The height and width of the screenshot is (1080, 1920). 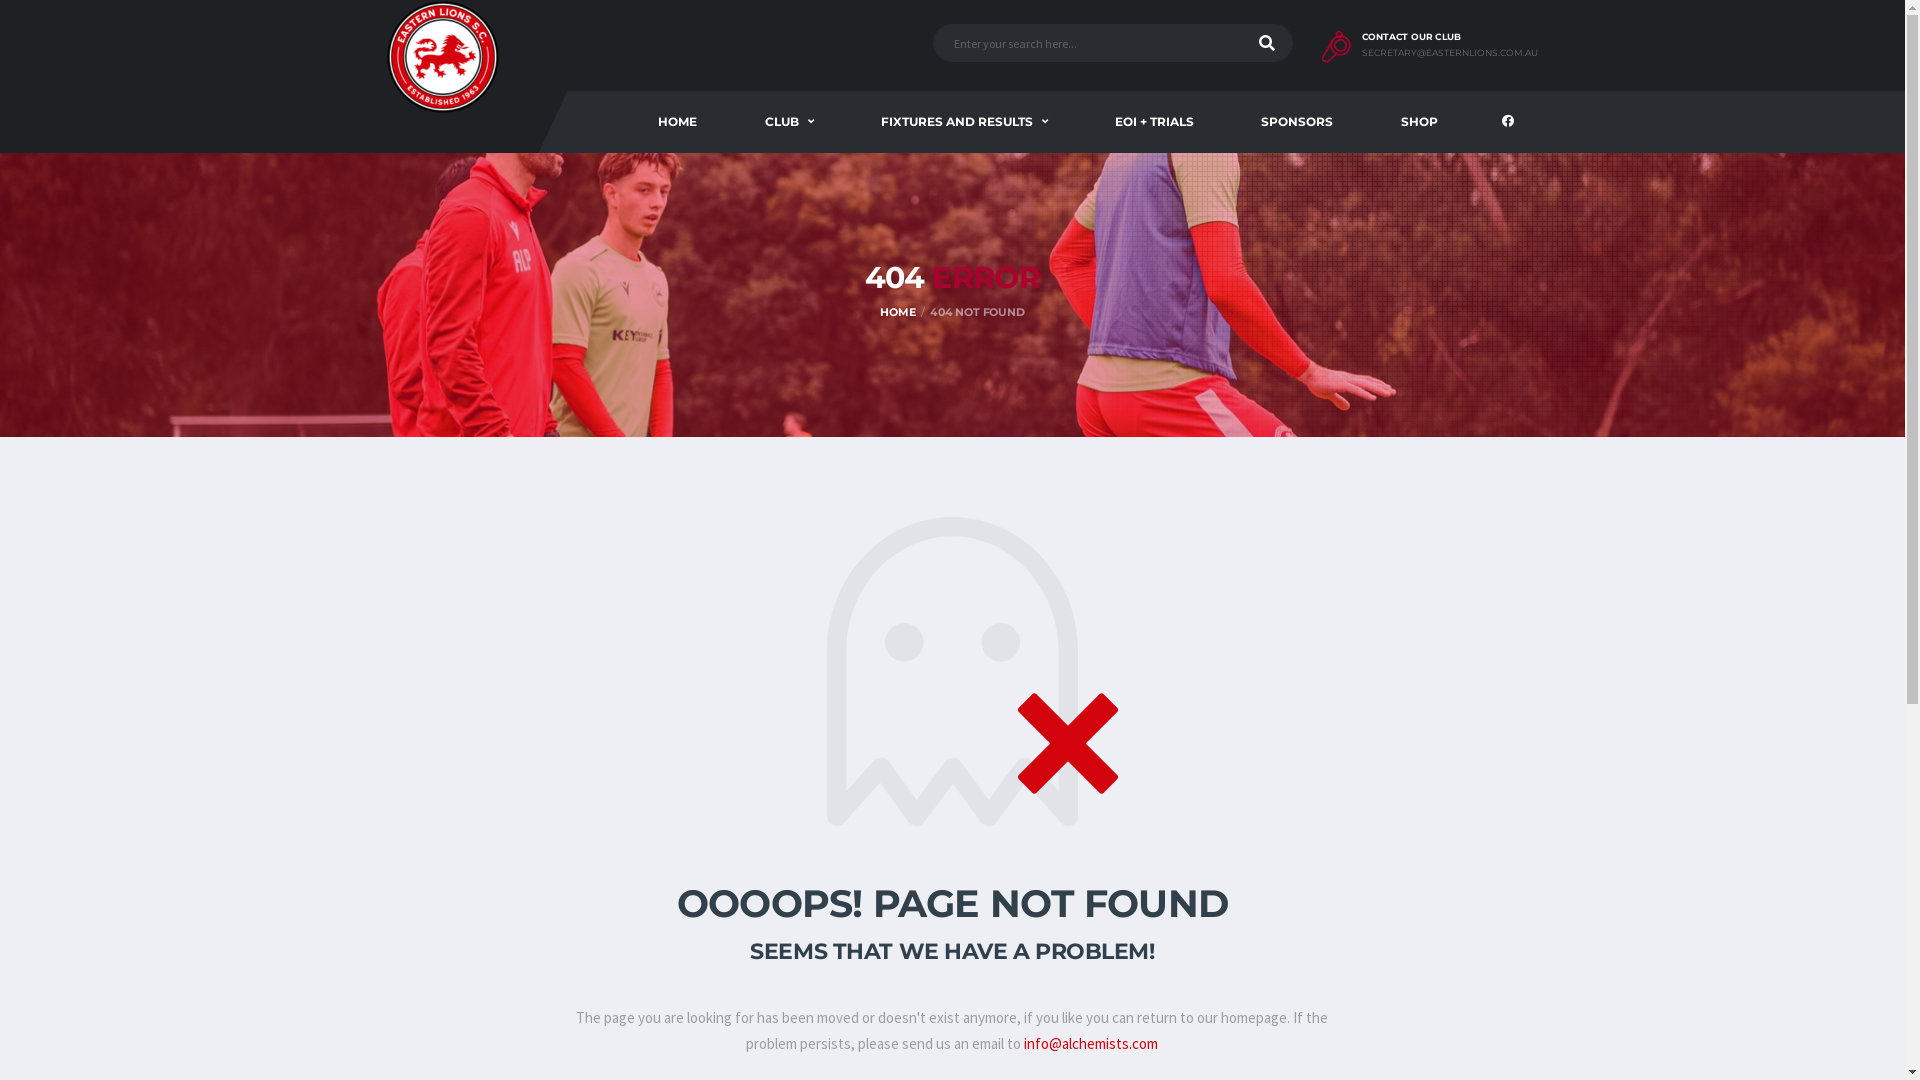 What do you see at coordinates (898, 312) in the screenshot?
I see `HOME` at bounding box center [898, 312].